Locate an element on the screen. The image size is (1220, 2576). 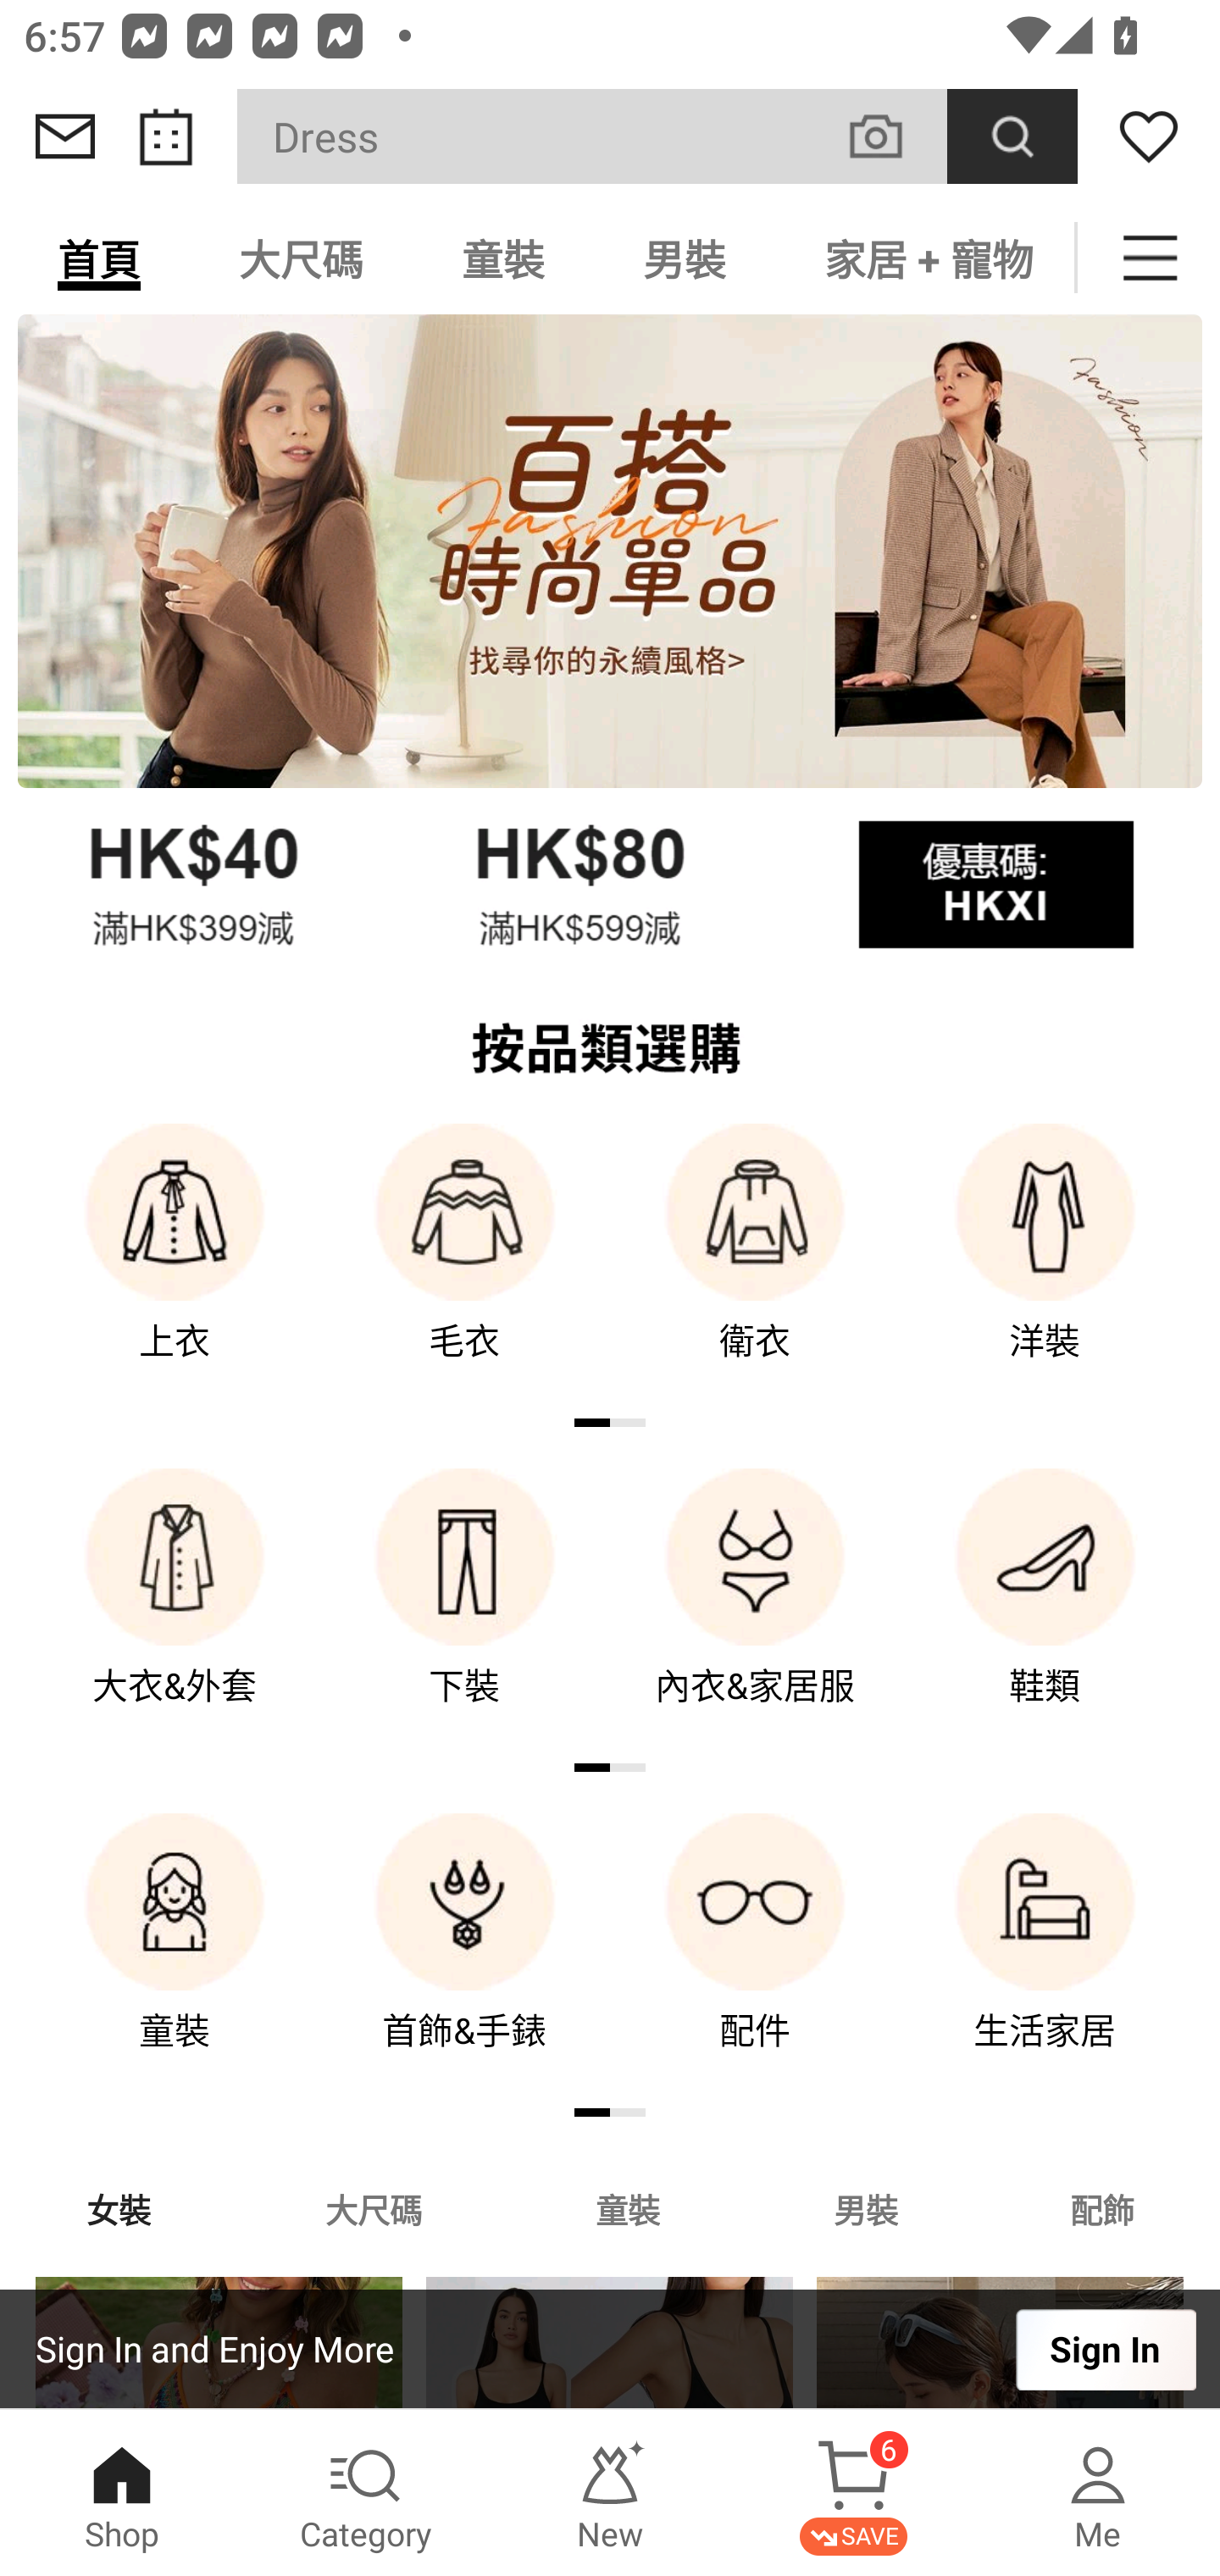
配件 is located at coordinates (755, 1955).